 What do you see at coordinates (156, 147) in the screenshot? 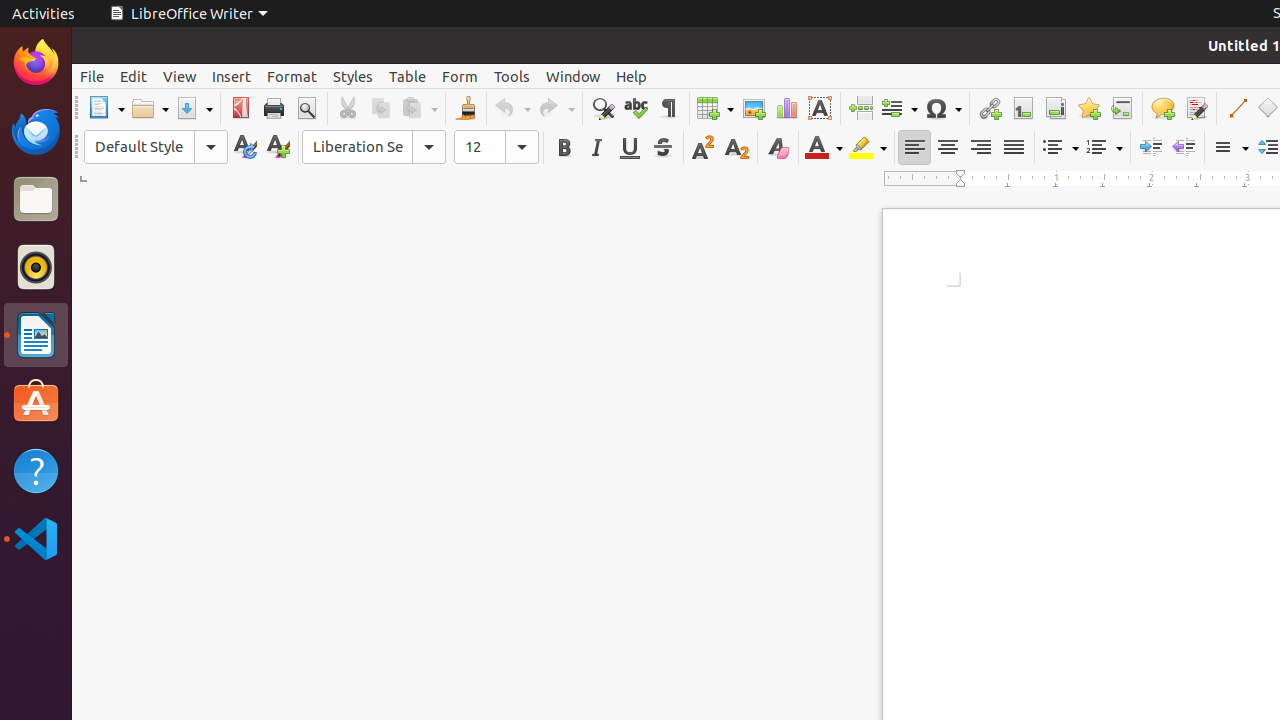
I see `Paragraph Style` at bounding box center [156, 147].